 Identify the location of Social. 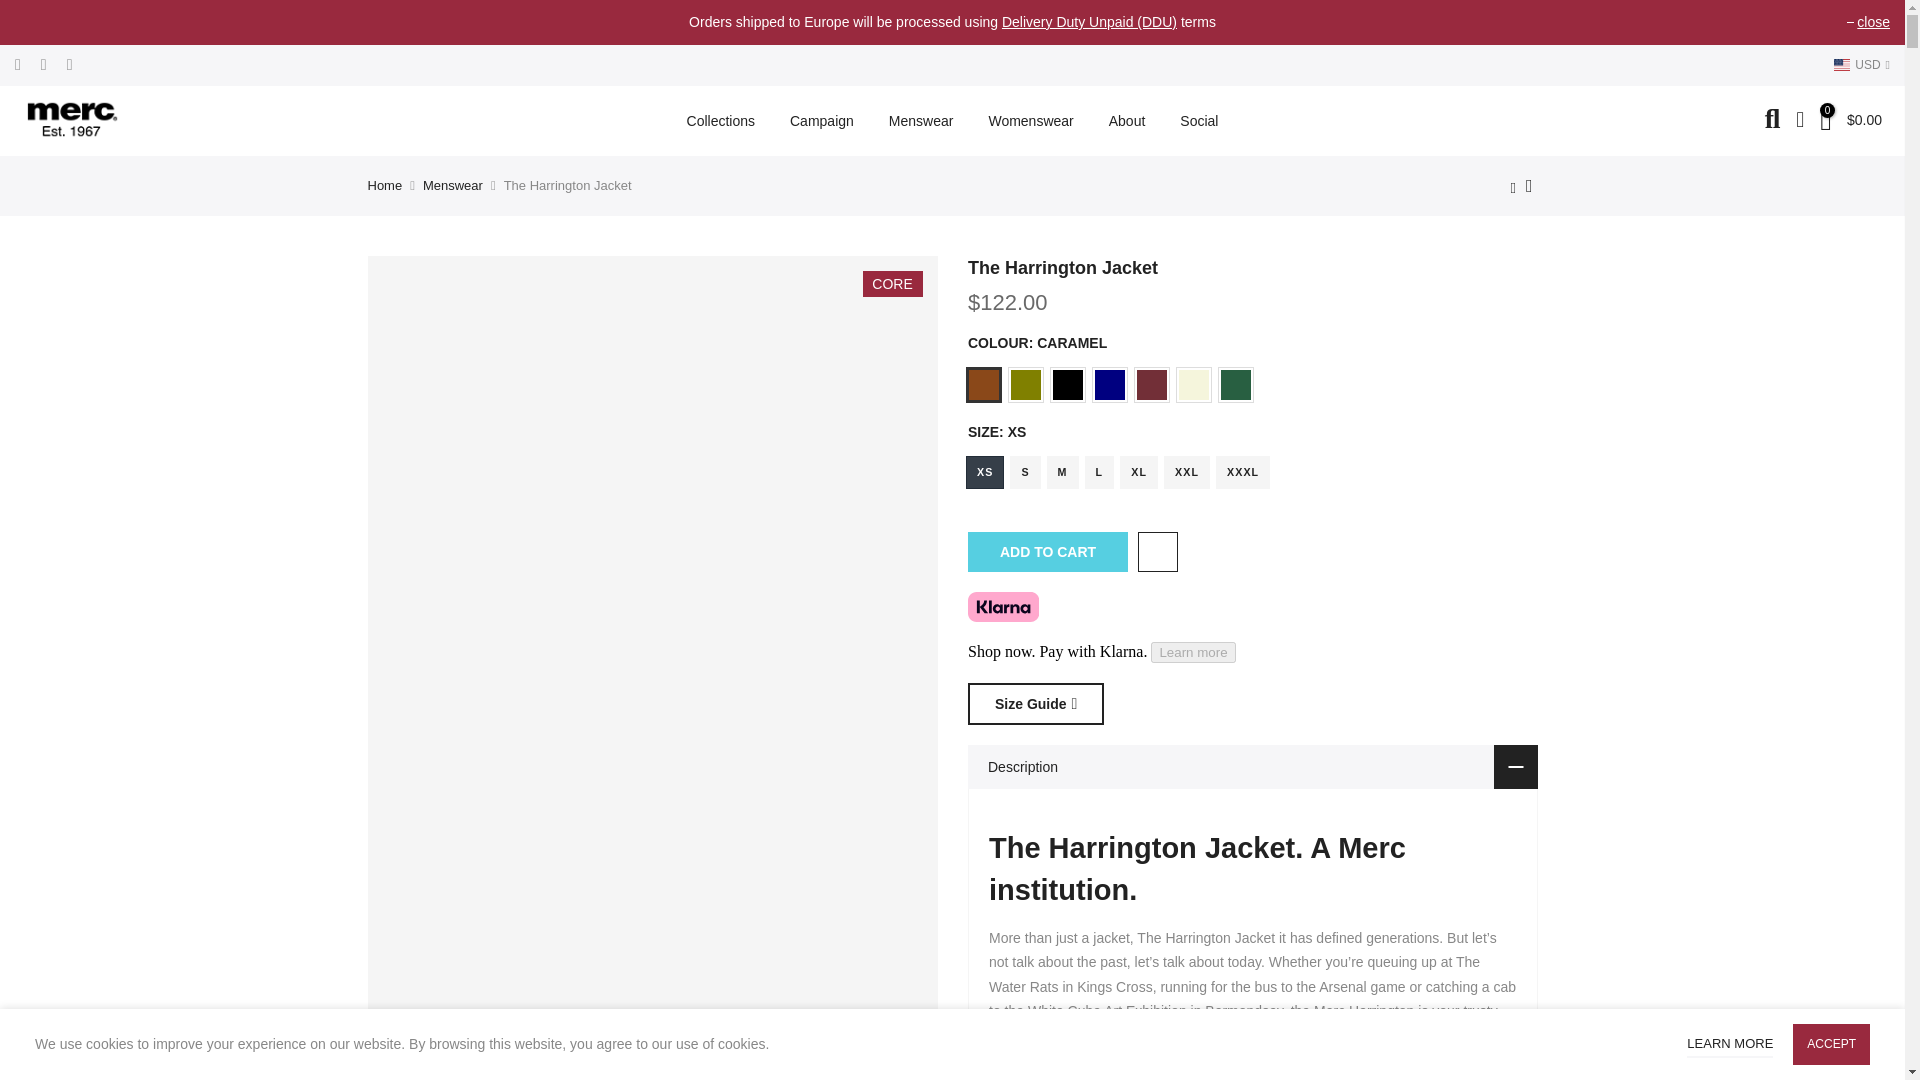
(1200, 120).